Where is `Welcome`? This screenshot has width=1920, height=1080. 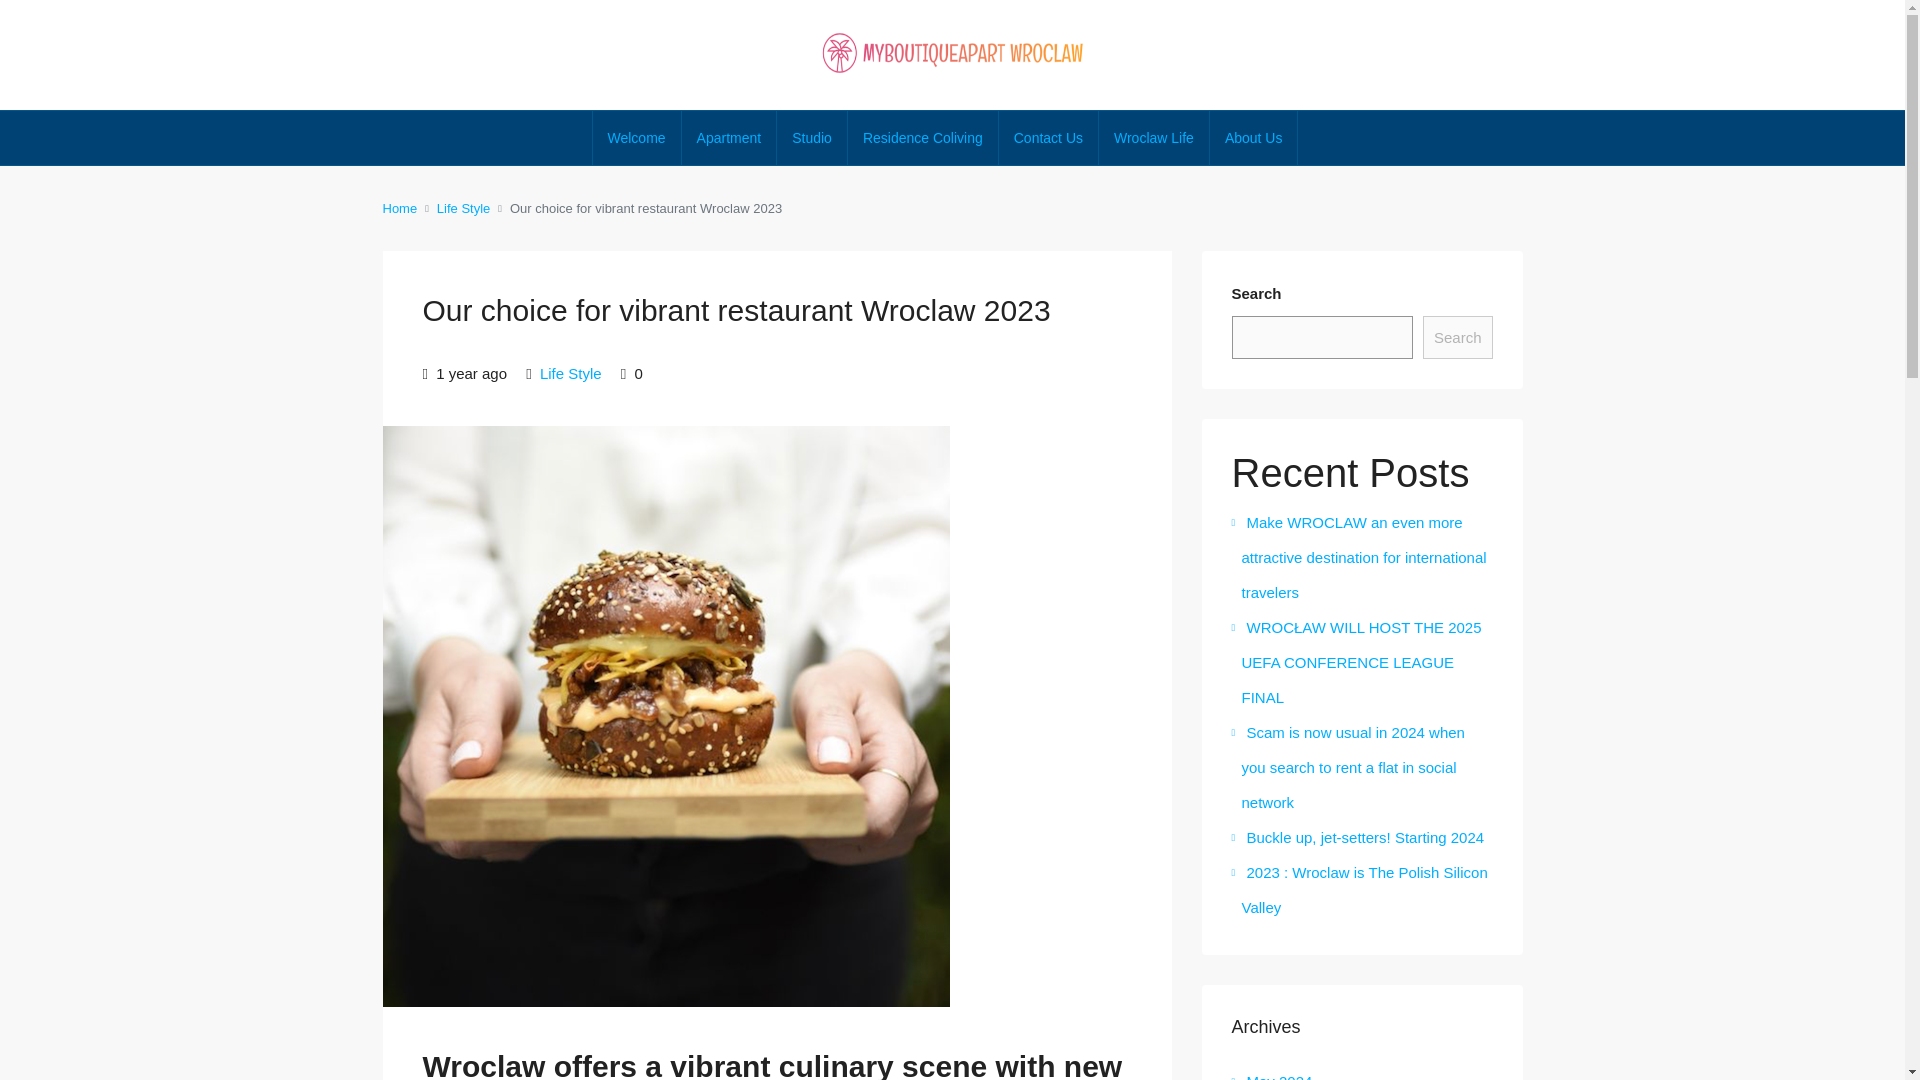
Welcome is located at coordinates (637, 138).